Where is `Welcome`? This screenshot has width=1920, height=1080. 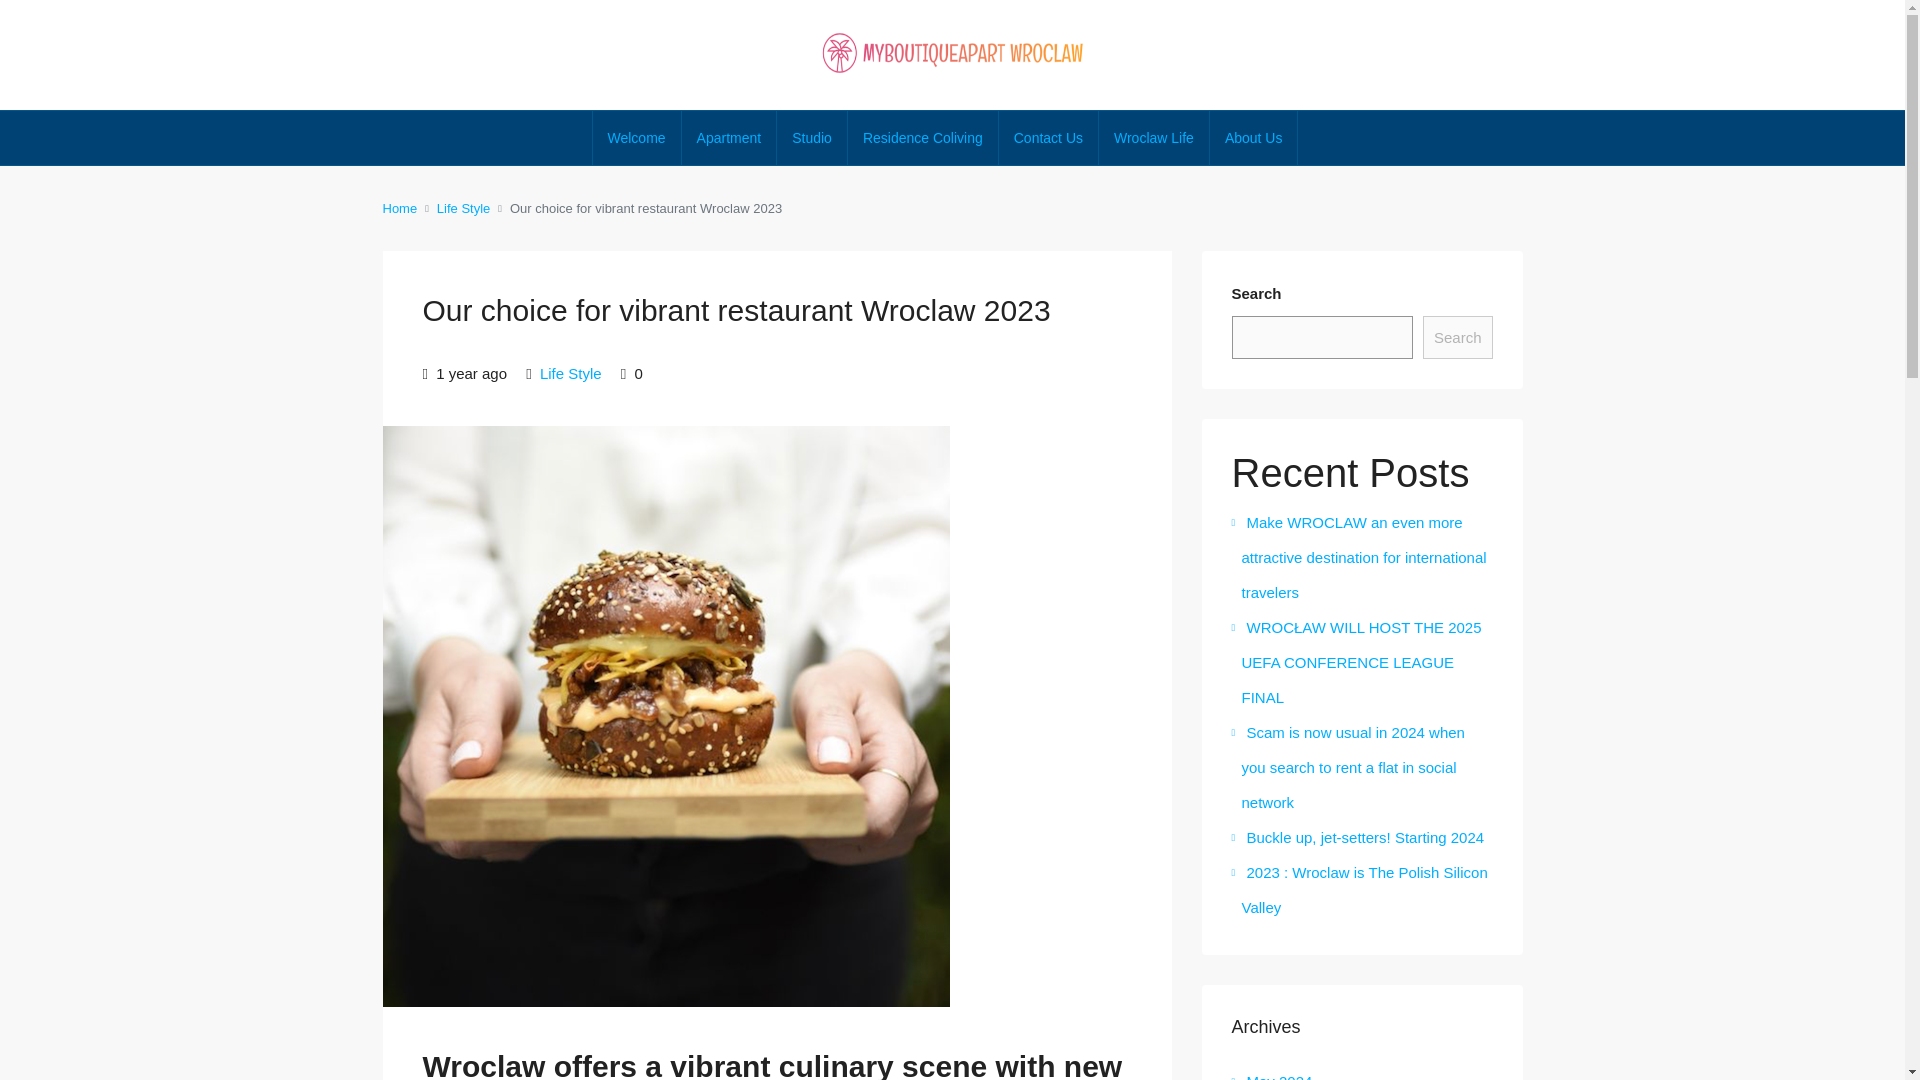
Welcome is located at coordinates (637, 138).